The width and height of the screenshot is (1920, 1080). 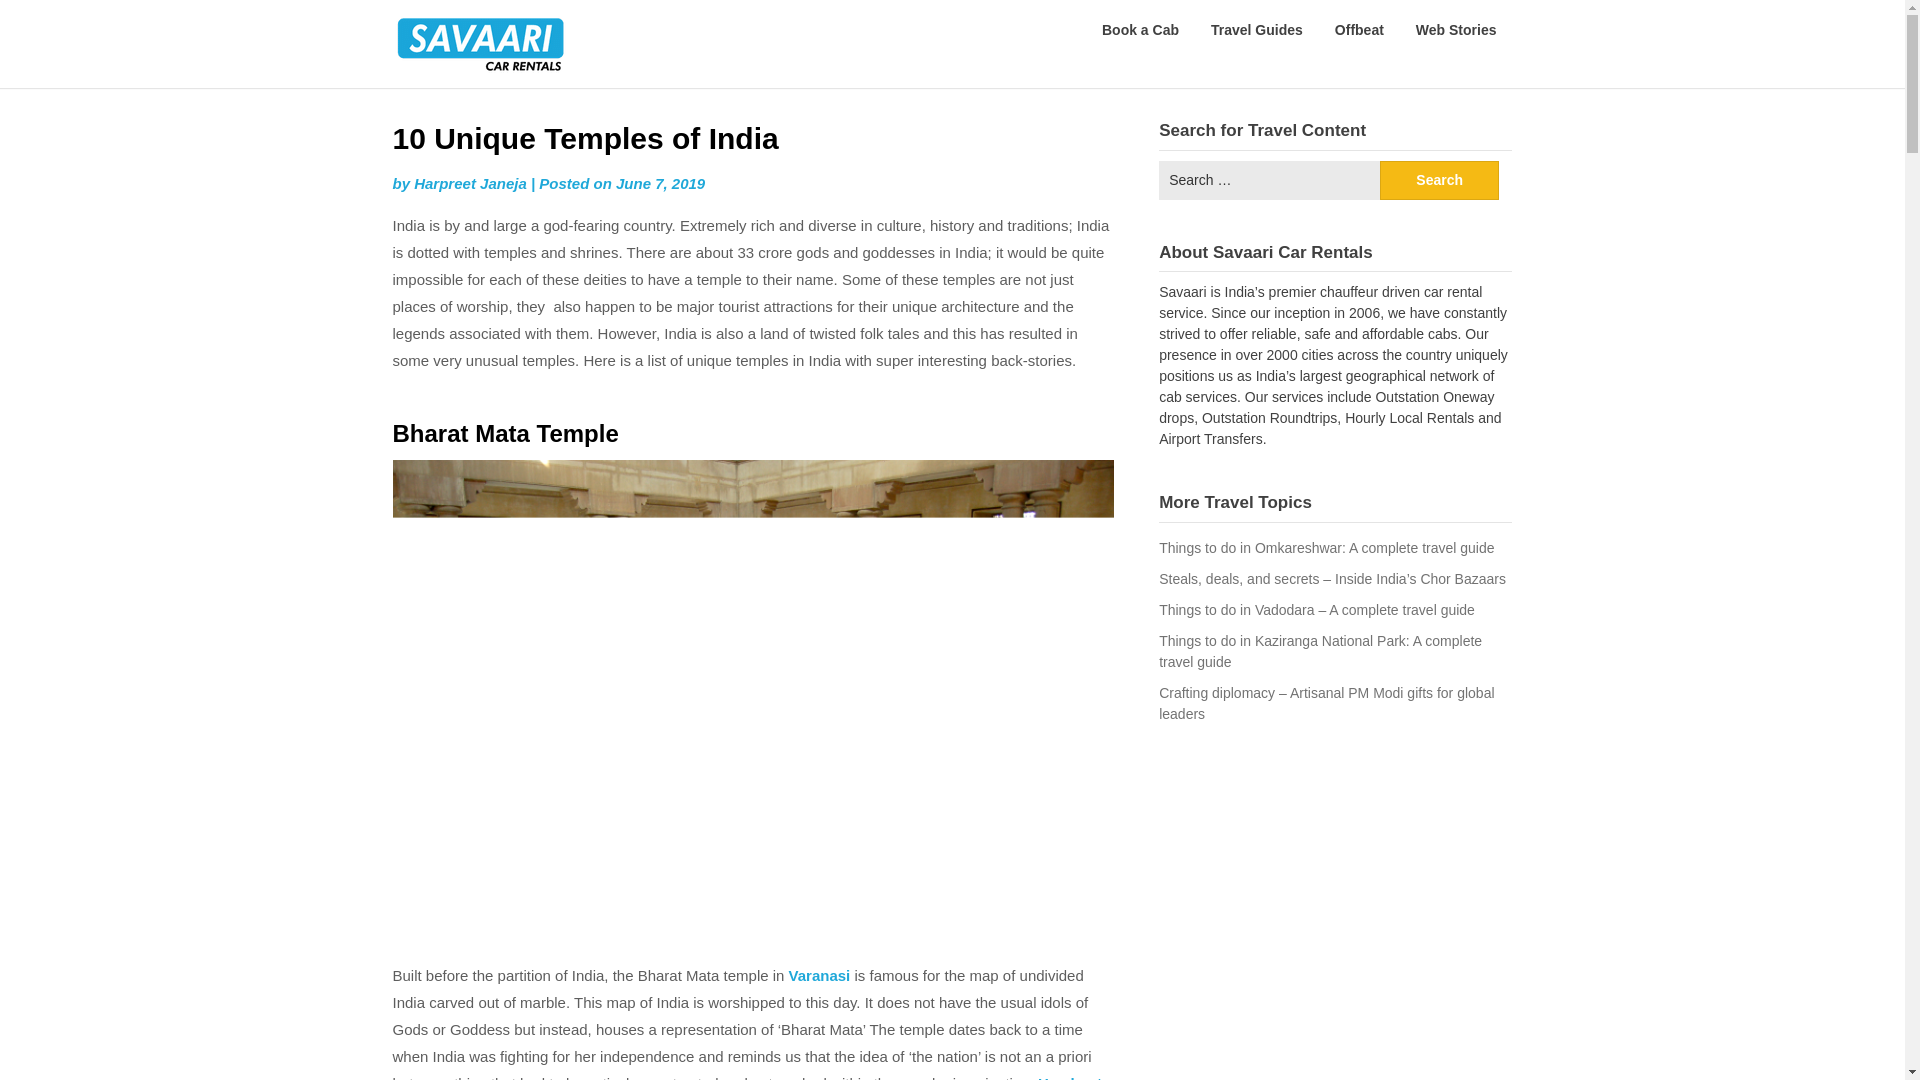 What do you see at coordinates (1140, 30) in the screenshot?
I see `Book a Cab` at bounding box center [1140, 30].